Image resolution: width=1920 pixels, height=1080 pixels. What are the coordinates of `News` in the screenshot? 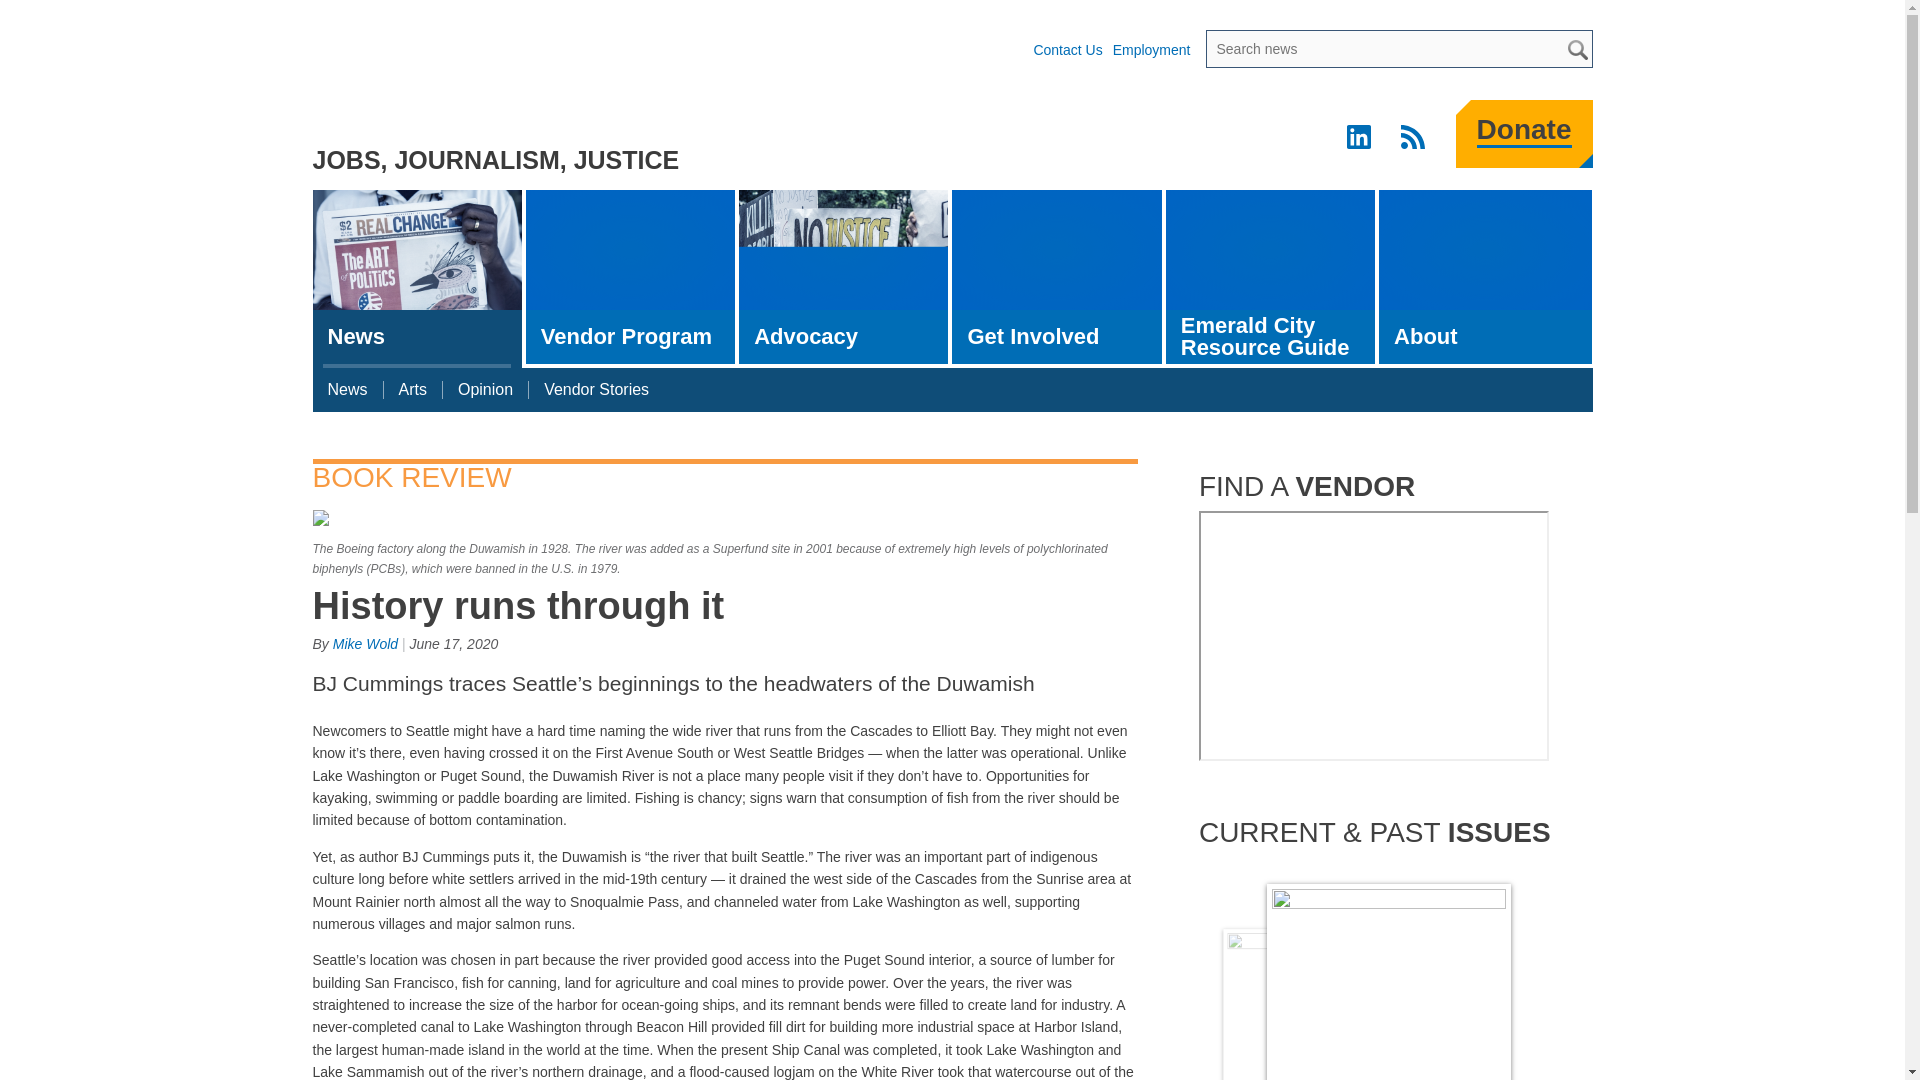 It's located at (416, 279).